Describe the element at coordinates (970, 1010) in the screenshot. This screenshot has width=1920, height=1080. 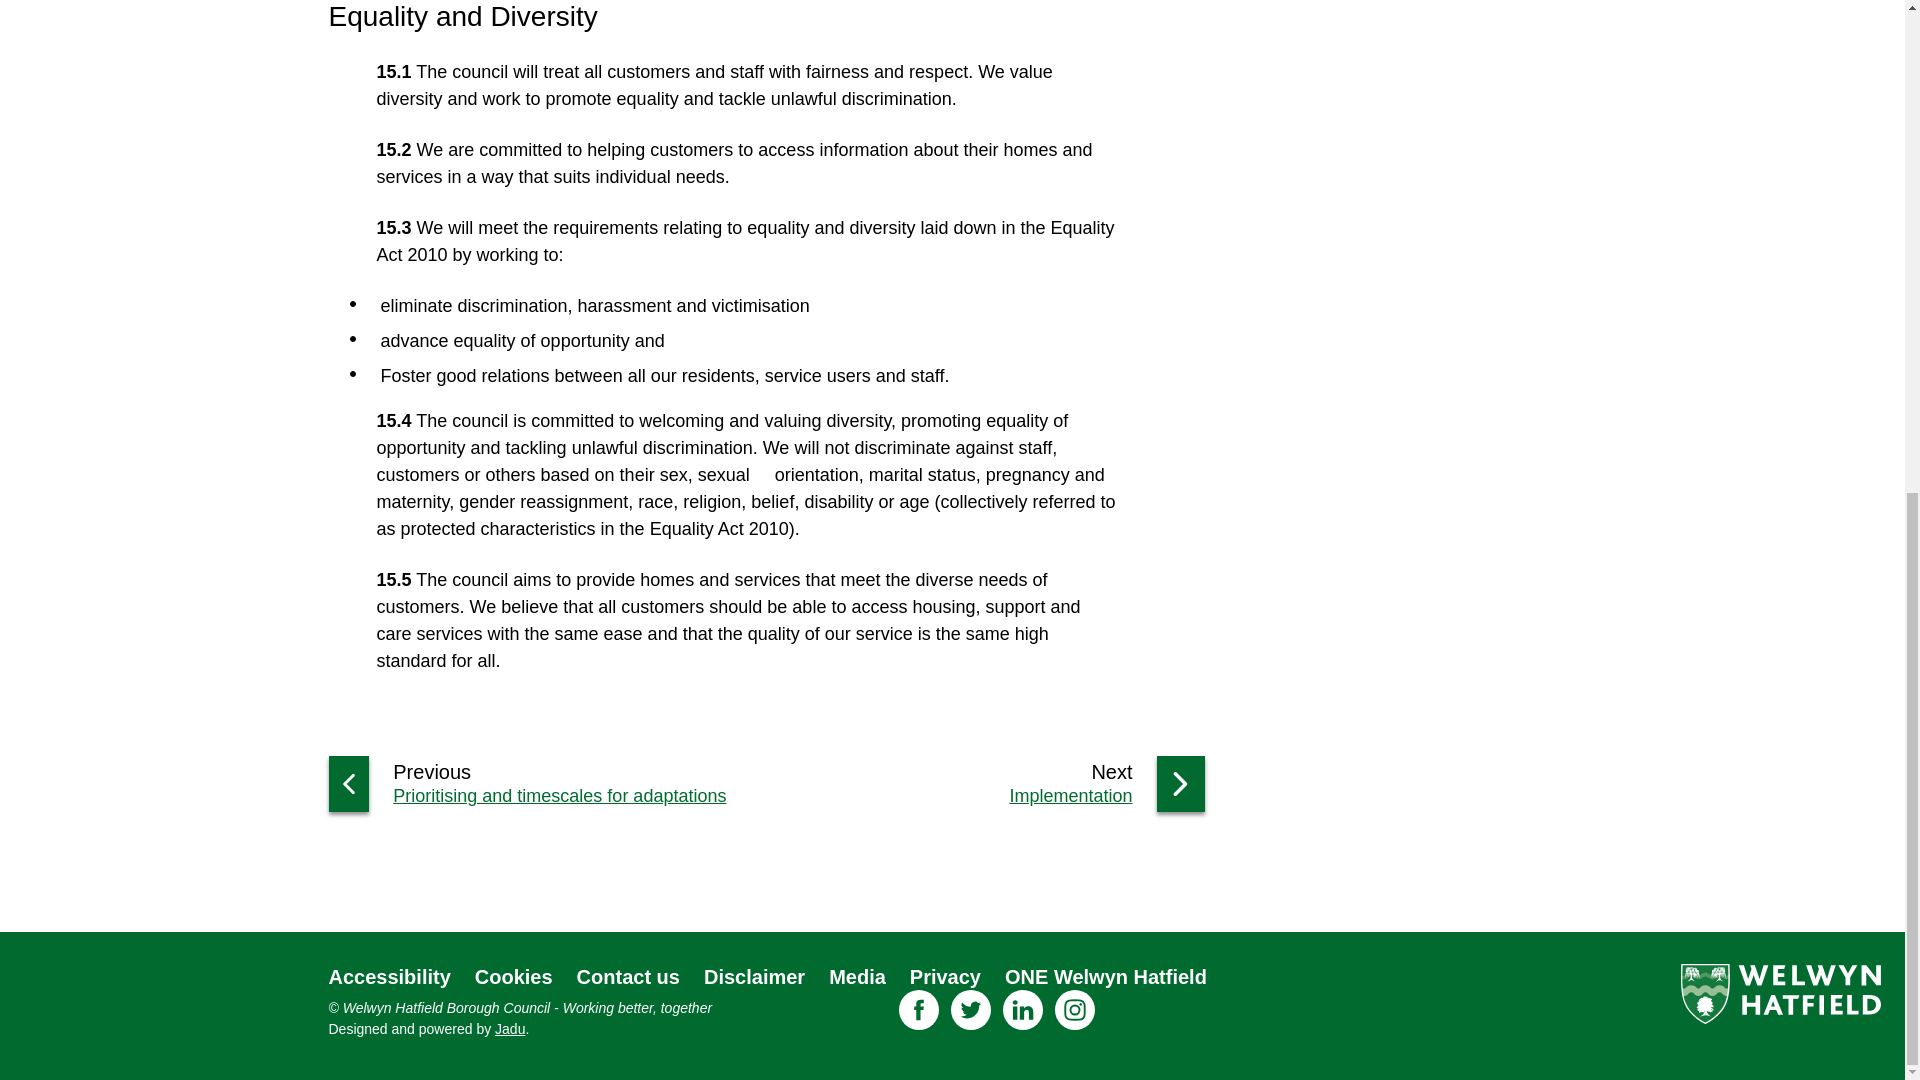
I see `Follow us on X` at that location.